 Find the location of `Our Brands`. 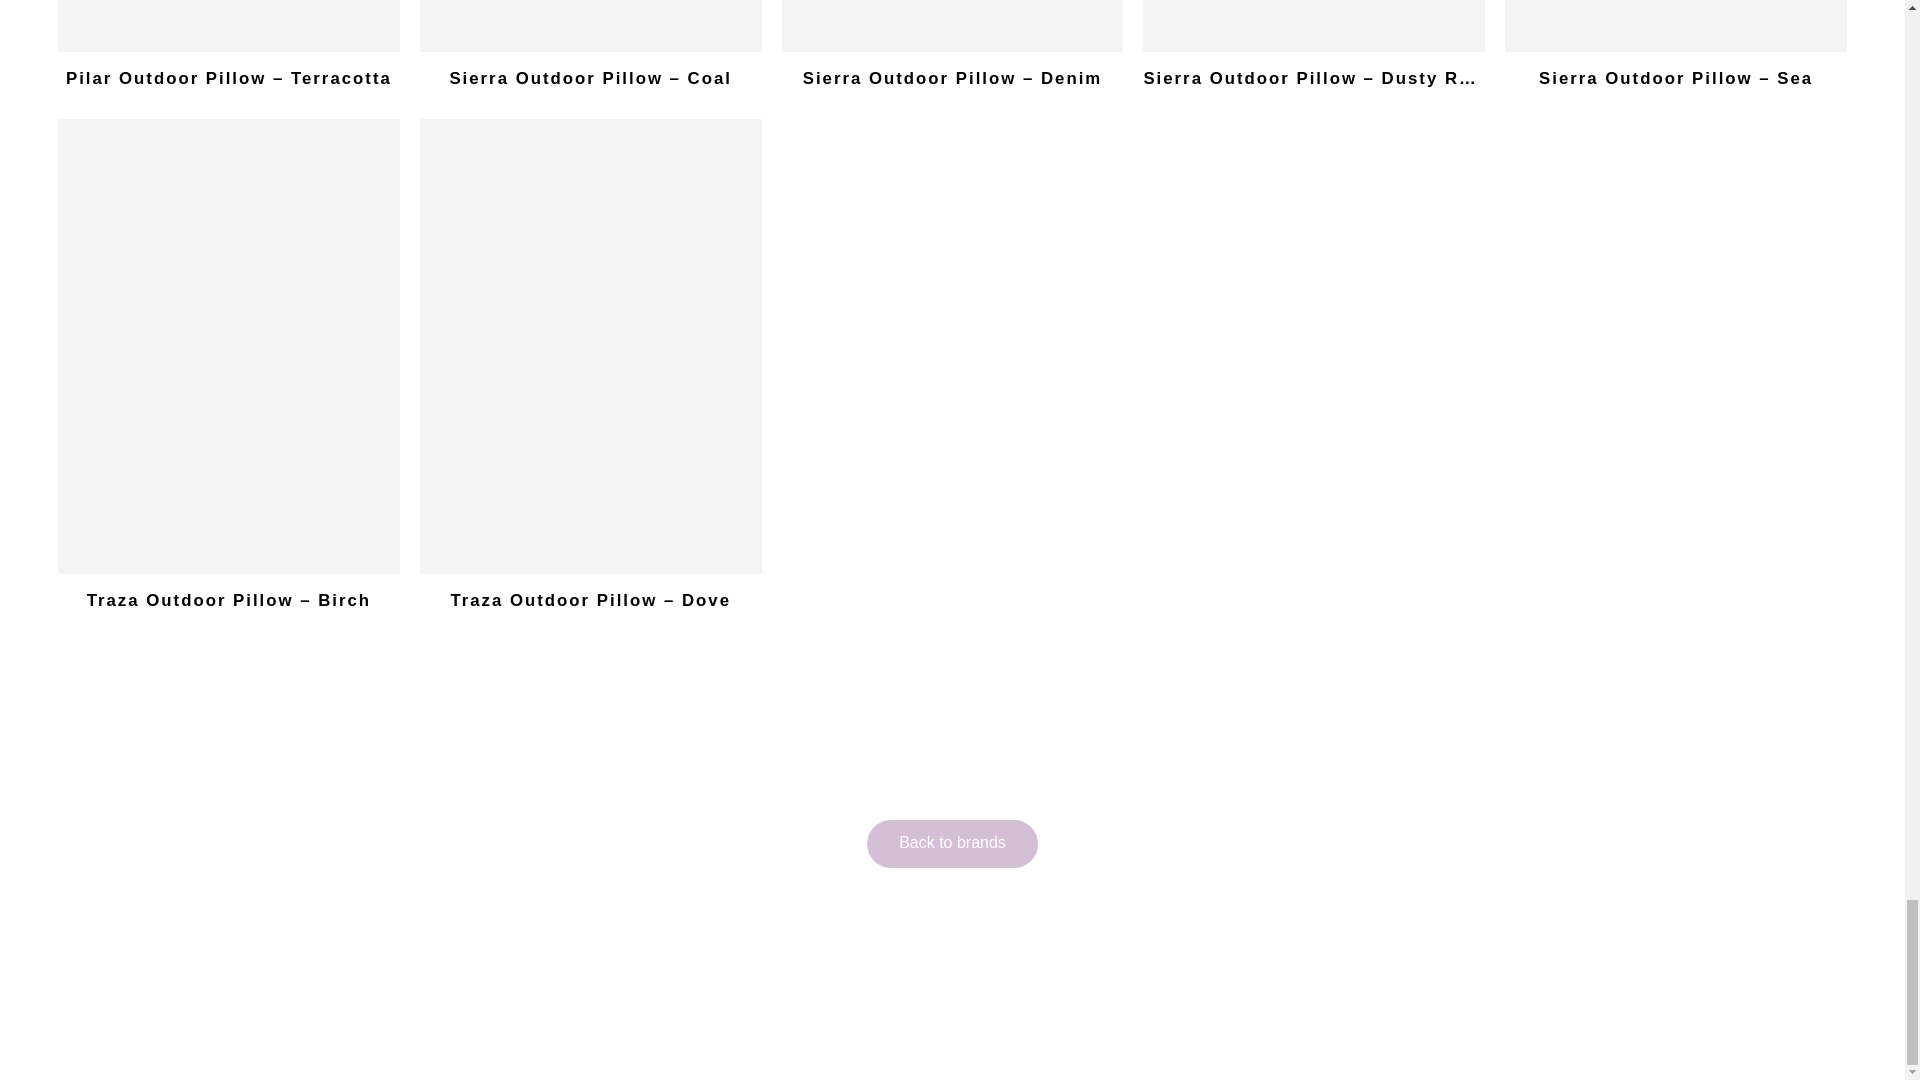

Our Brands is located at coordinates (952, 844).